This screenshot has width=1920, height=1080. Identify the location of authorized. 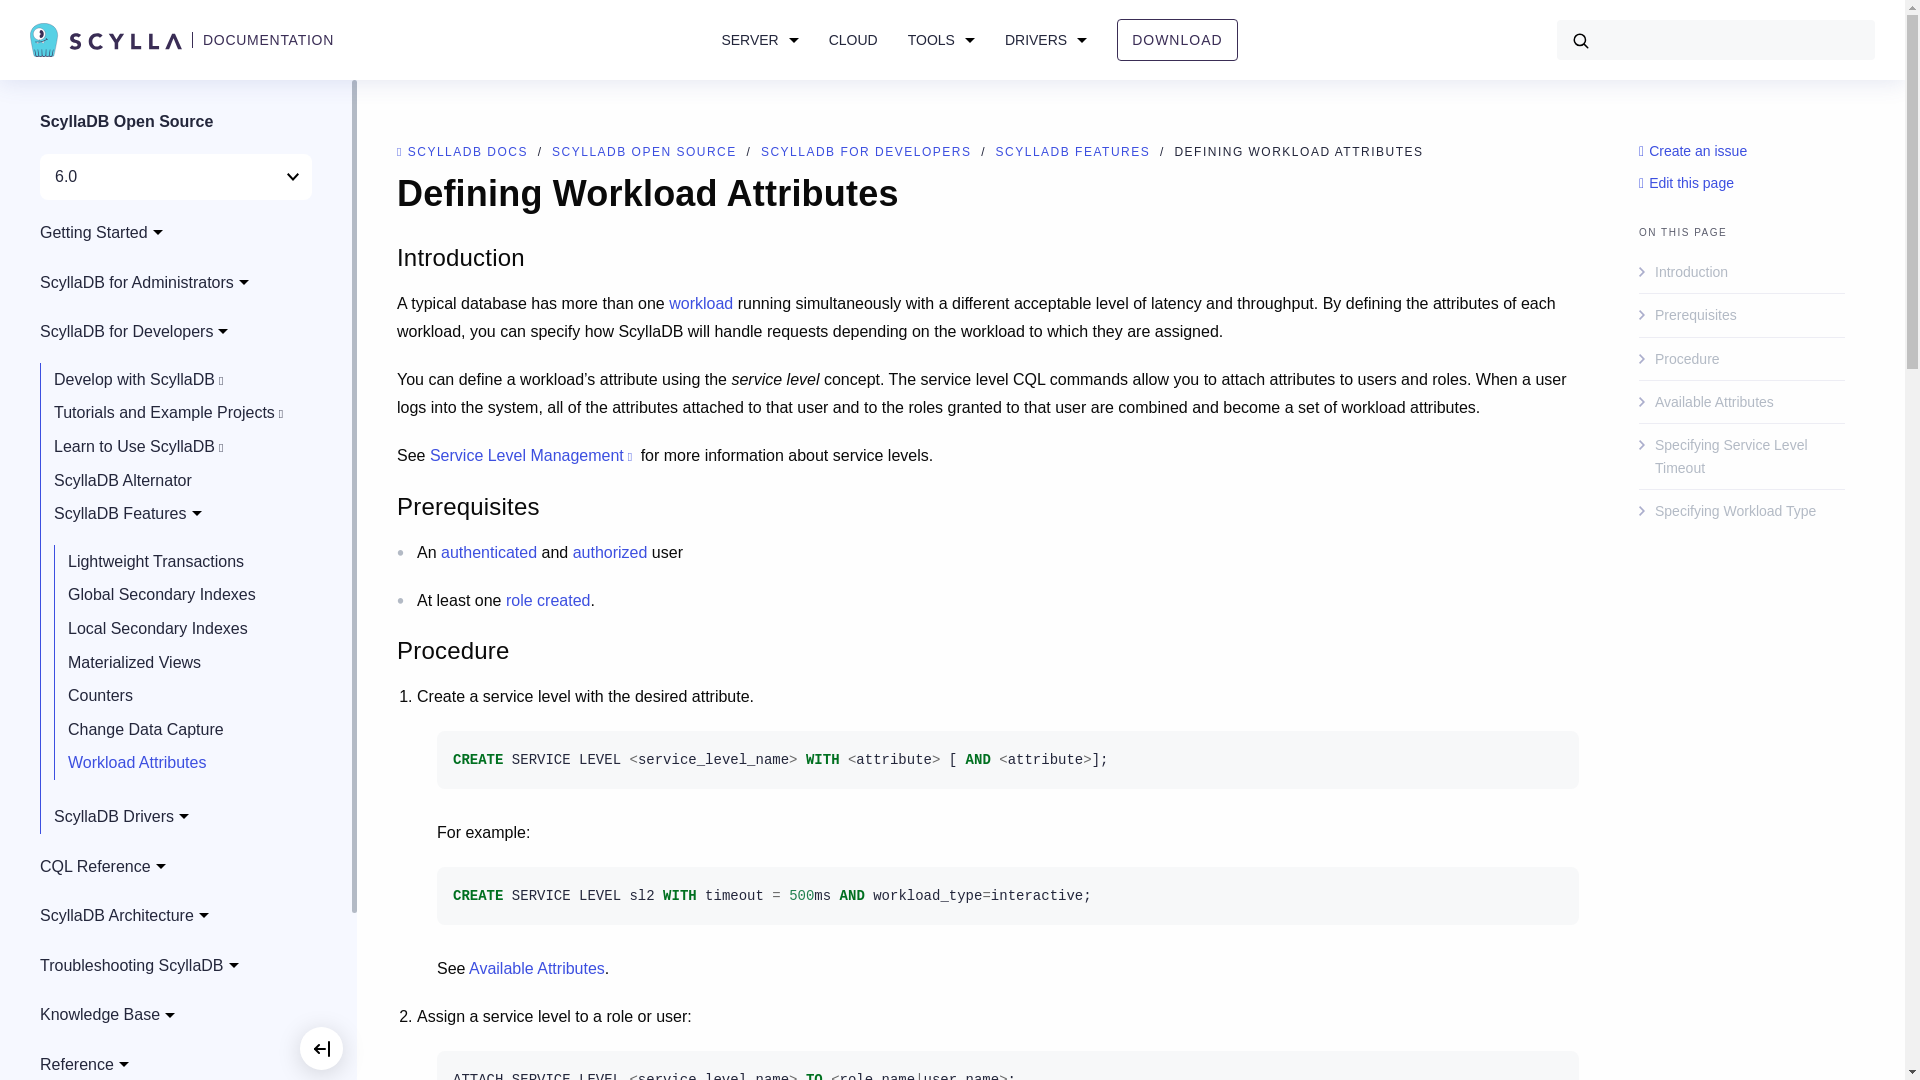
(610, 552).